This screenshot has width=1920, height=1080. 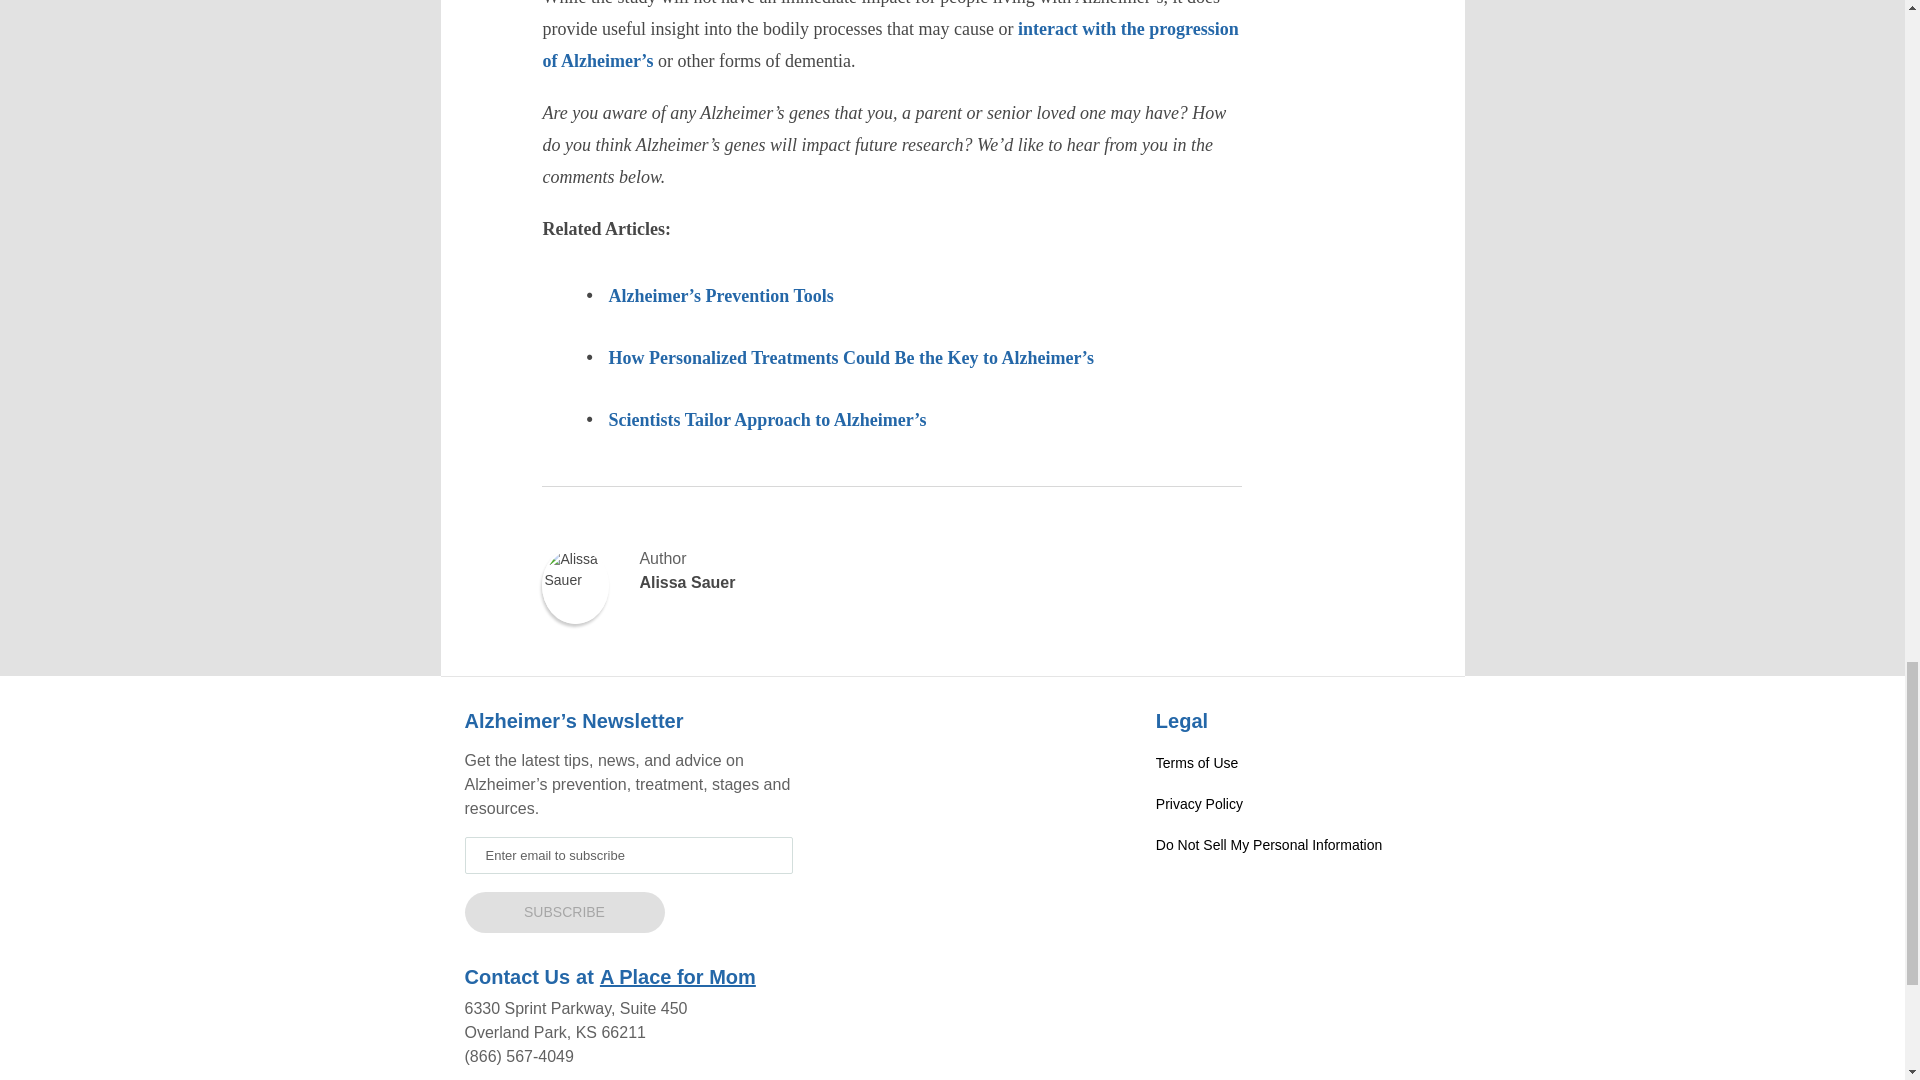 What do you see at coordinates (1298, 763) in the screenshot?
I see `Terms of Use` at bounding box center [1298, 763].